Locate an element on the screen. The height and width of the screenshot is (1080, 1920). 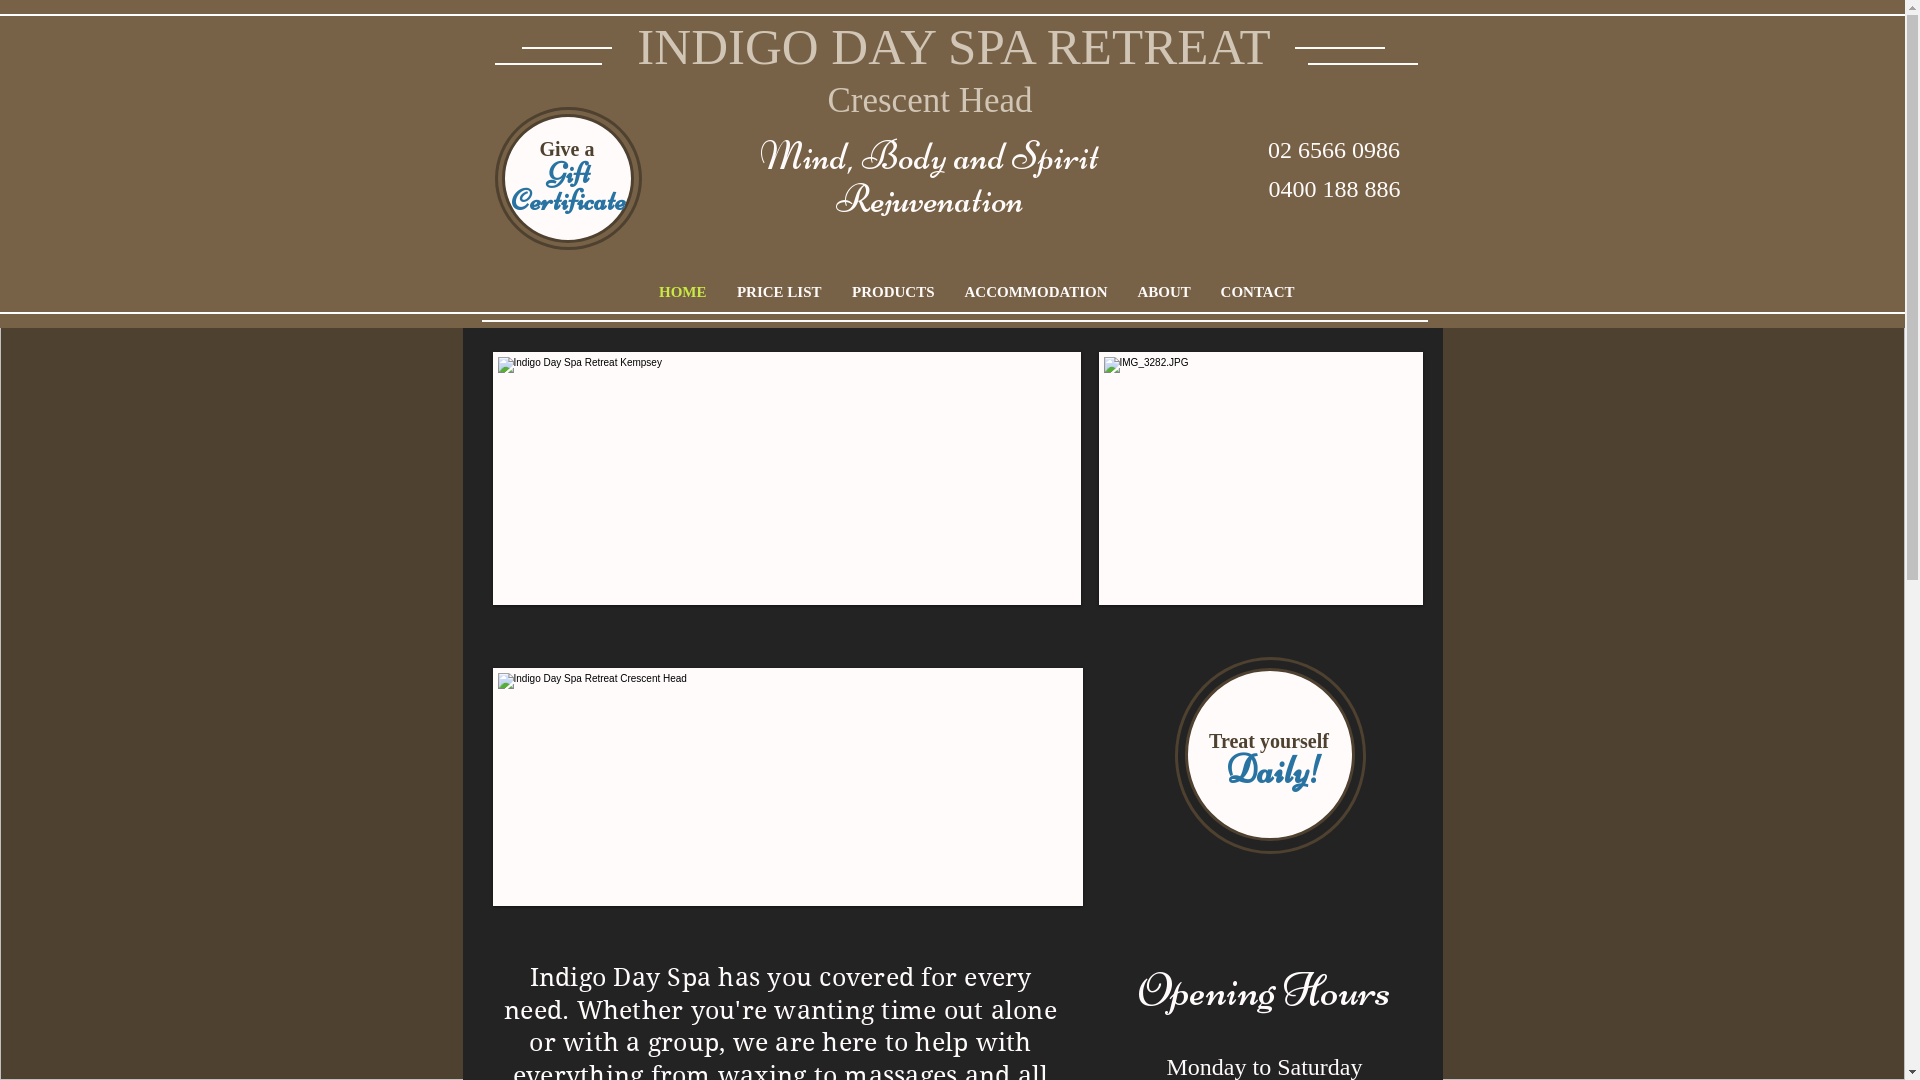
IMG_4823.JPG is located at coordinates (1260, 478).